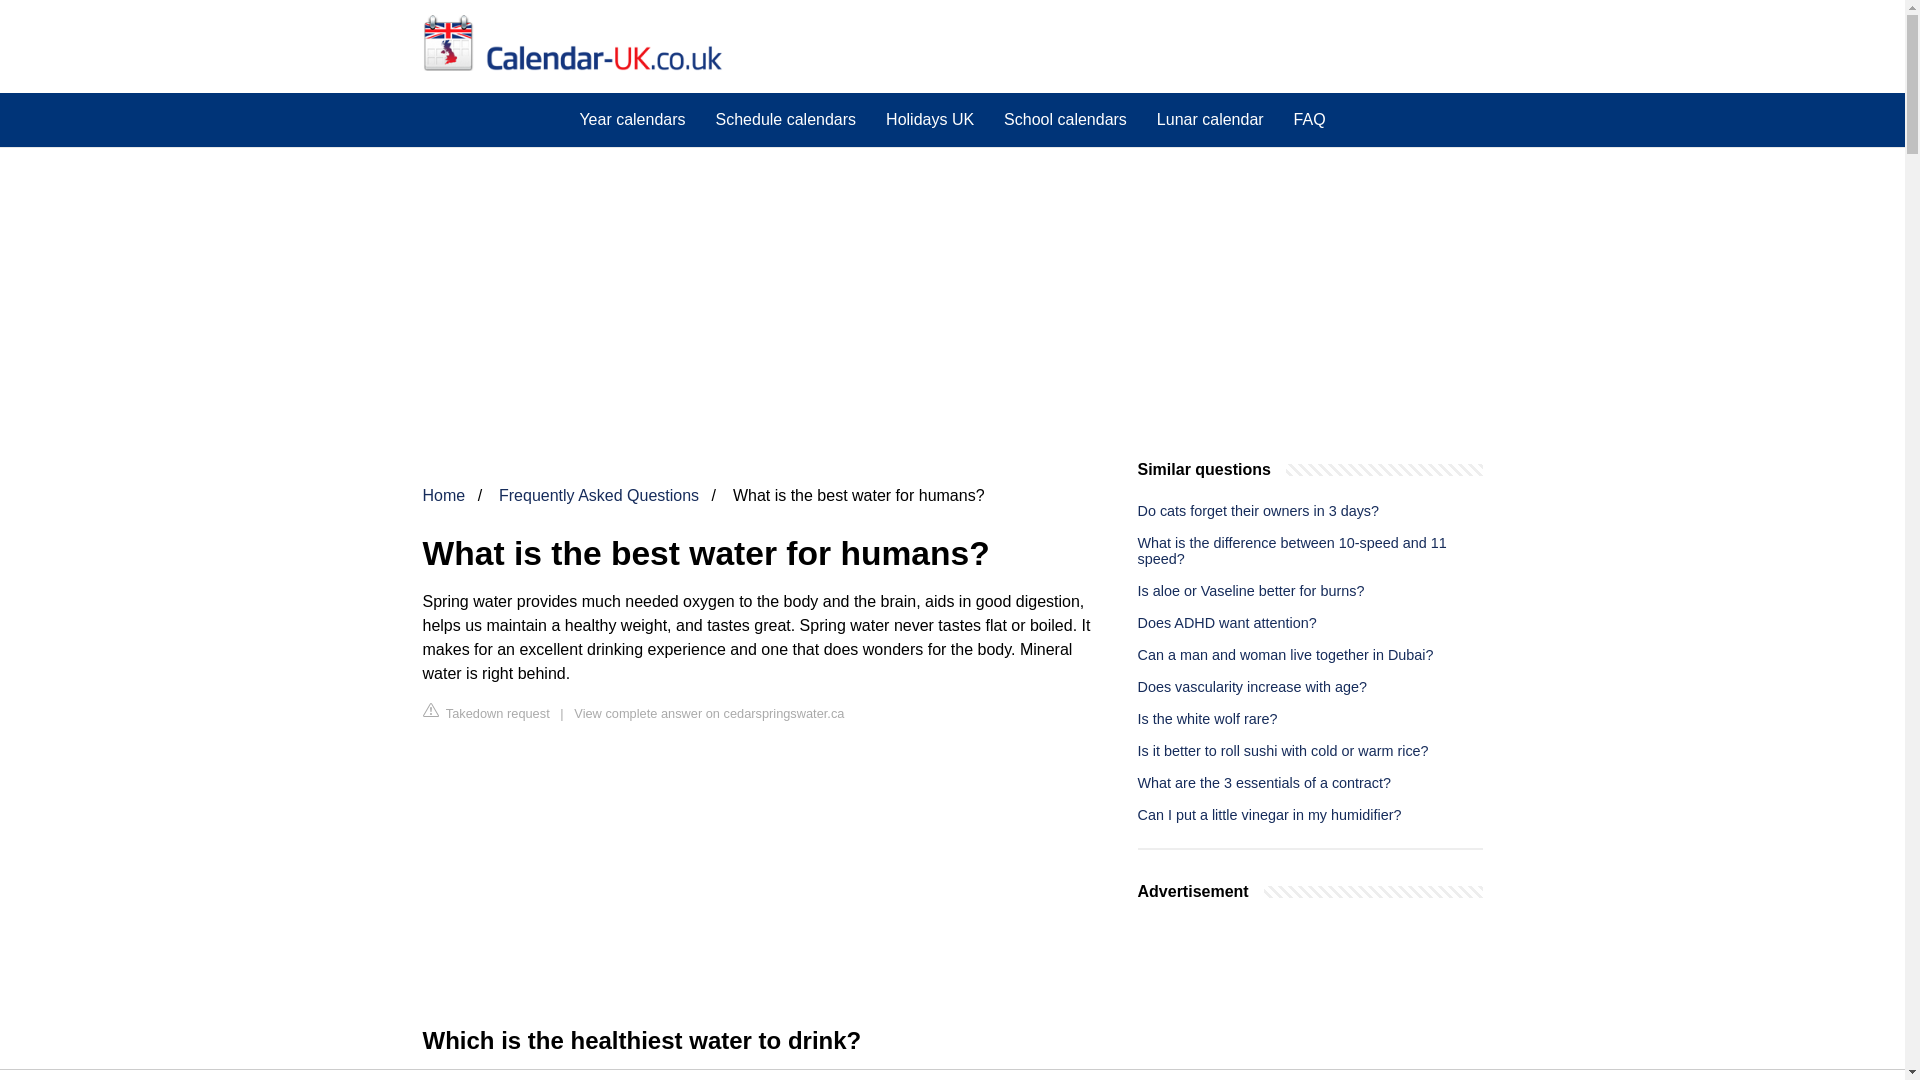 The height and width of the screenshot is (1080, 1920). Describe the element at coordinates (486, 712) in the screenshot. I see `Takedown request` at that location.